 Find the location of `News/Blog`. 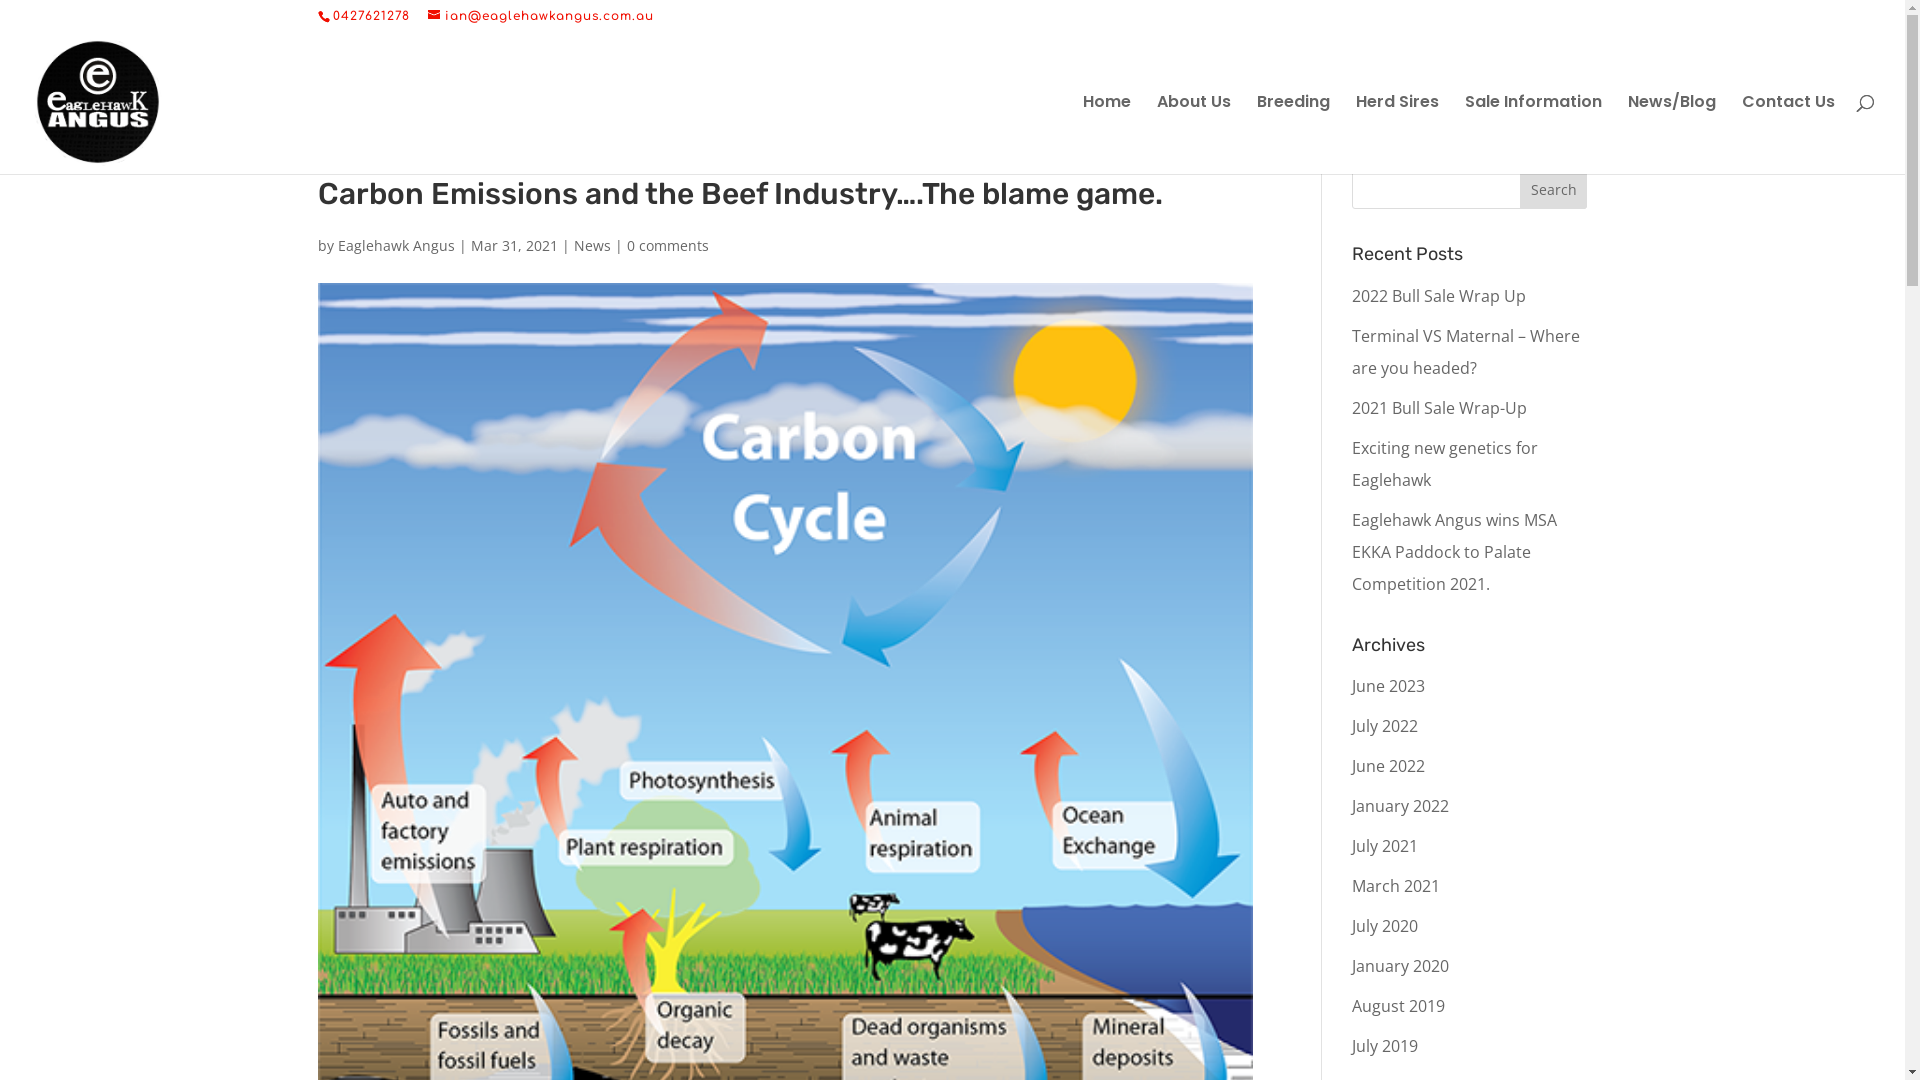

News/Blog is located at coordinates (1672, 134).